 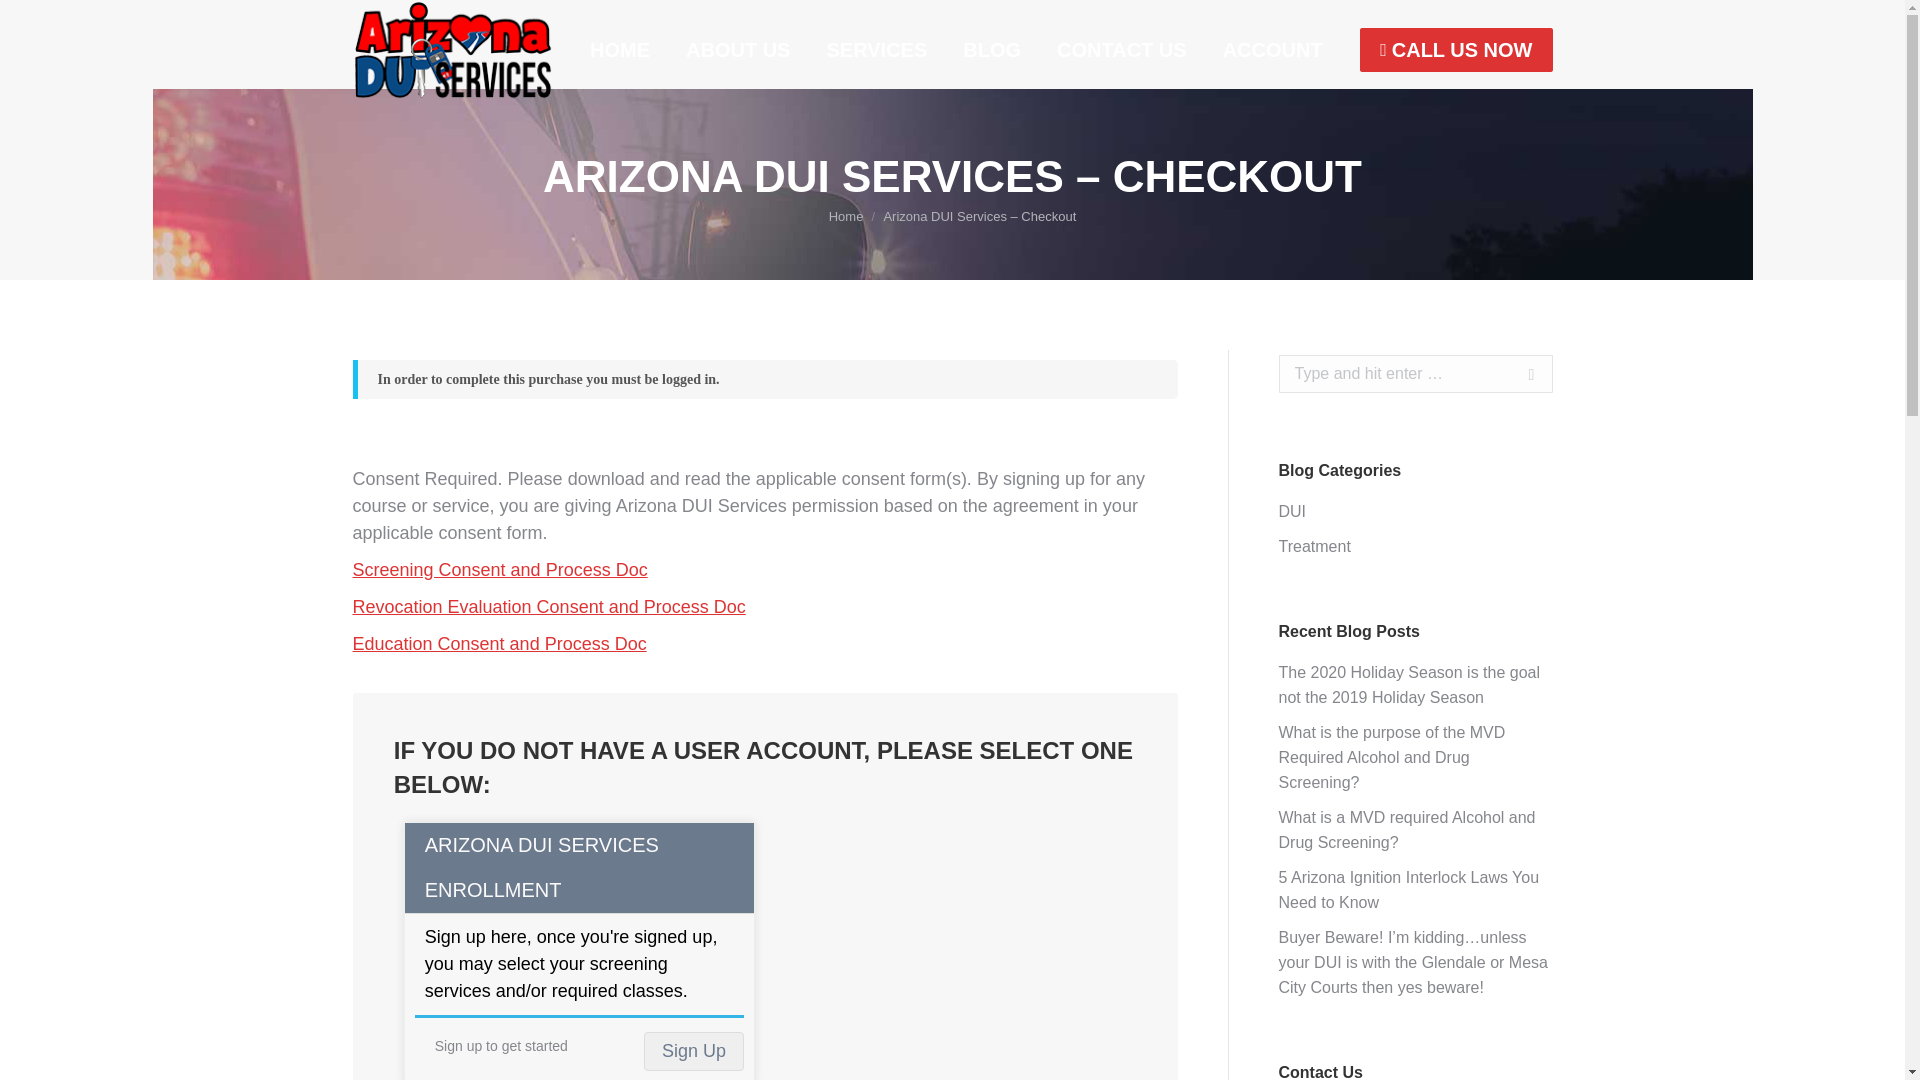 What do you see at coordinates (548, 606) in the screenshot?
I see `Revocation Evaluation Consent and Process Doc` at bounding box center [548, 606].